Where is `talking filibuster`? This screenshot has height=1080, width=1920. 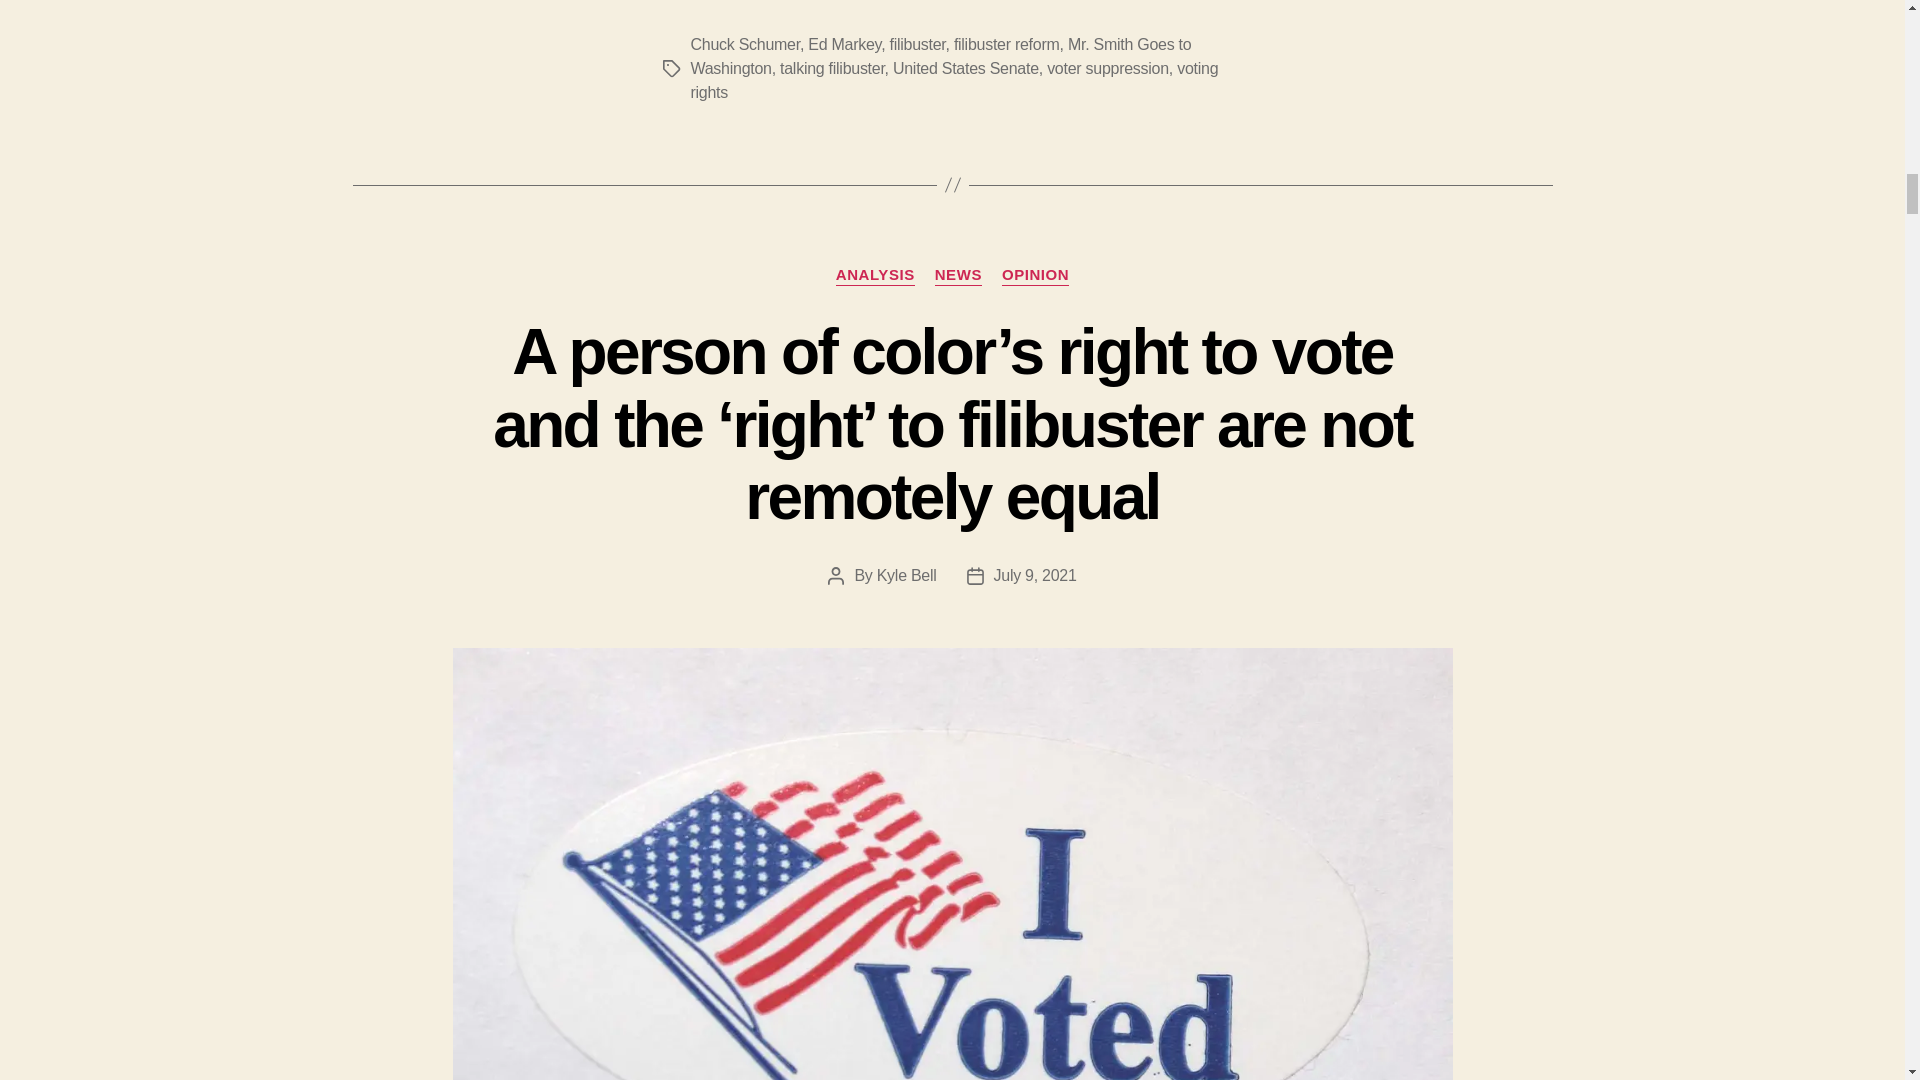
talking filibuster is located at coordinates (832, 68).